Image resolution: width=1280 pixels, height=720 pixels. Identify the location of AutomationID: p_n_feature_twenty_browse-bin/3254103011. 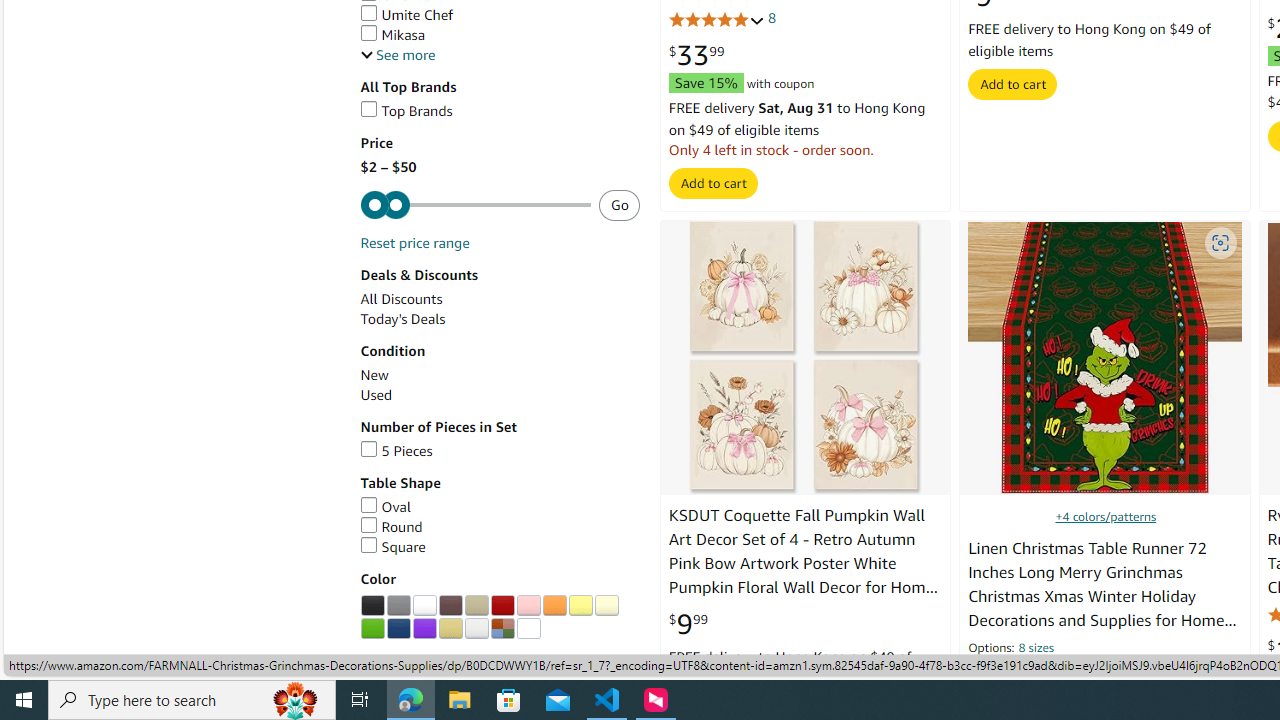
(502, 606).